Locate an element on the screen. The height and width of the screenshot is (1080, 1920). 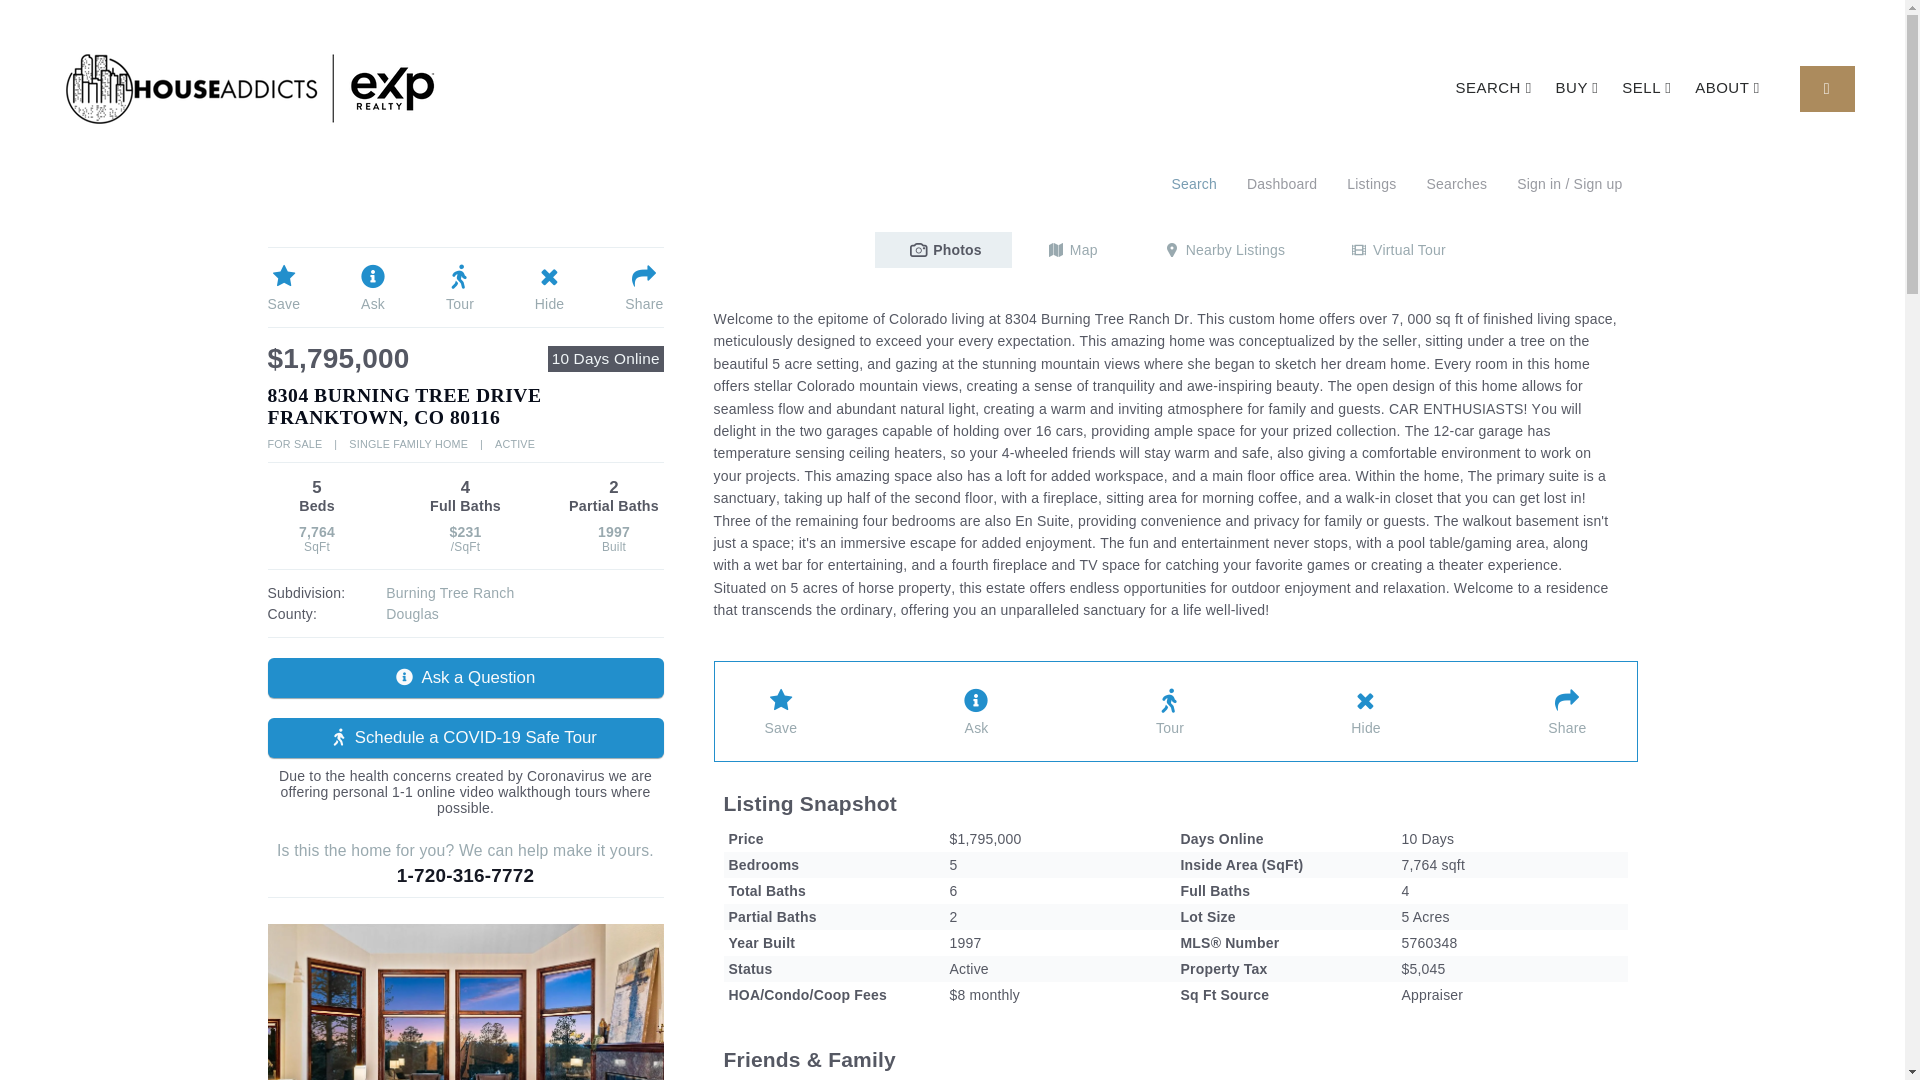
ABOUT is located at coordinates (1728, 87).